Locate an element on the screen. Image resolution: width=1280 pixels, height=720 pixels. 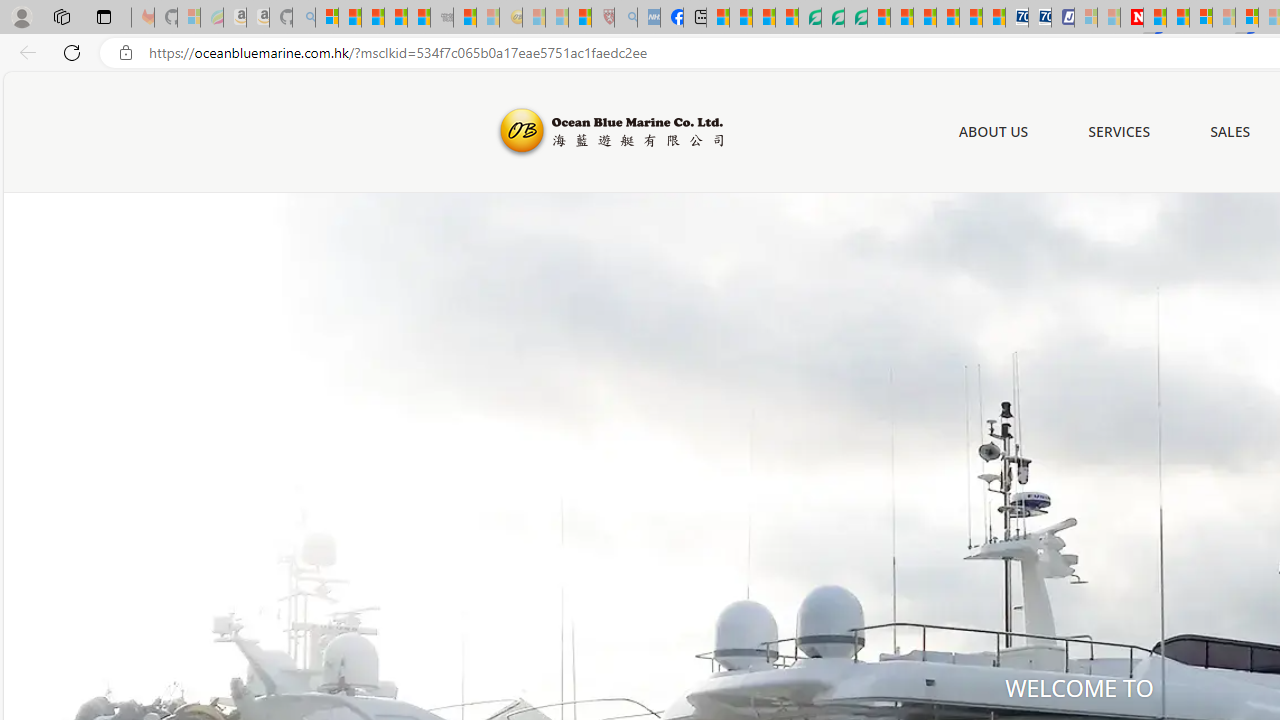
Latest Politics News & Archive | Newsweek.com is located at coordinates (1132, 18).